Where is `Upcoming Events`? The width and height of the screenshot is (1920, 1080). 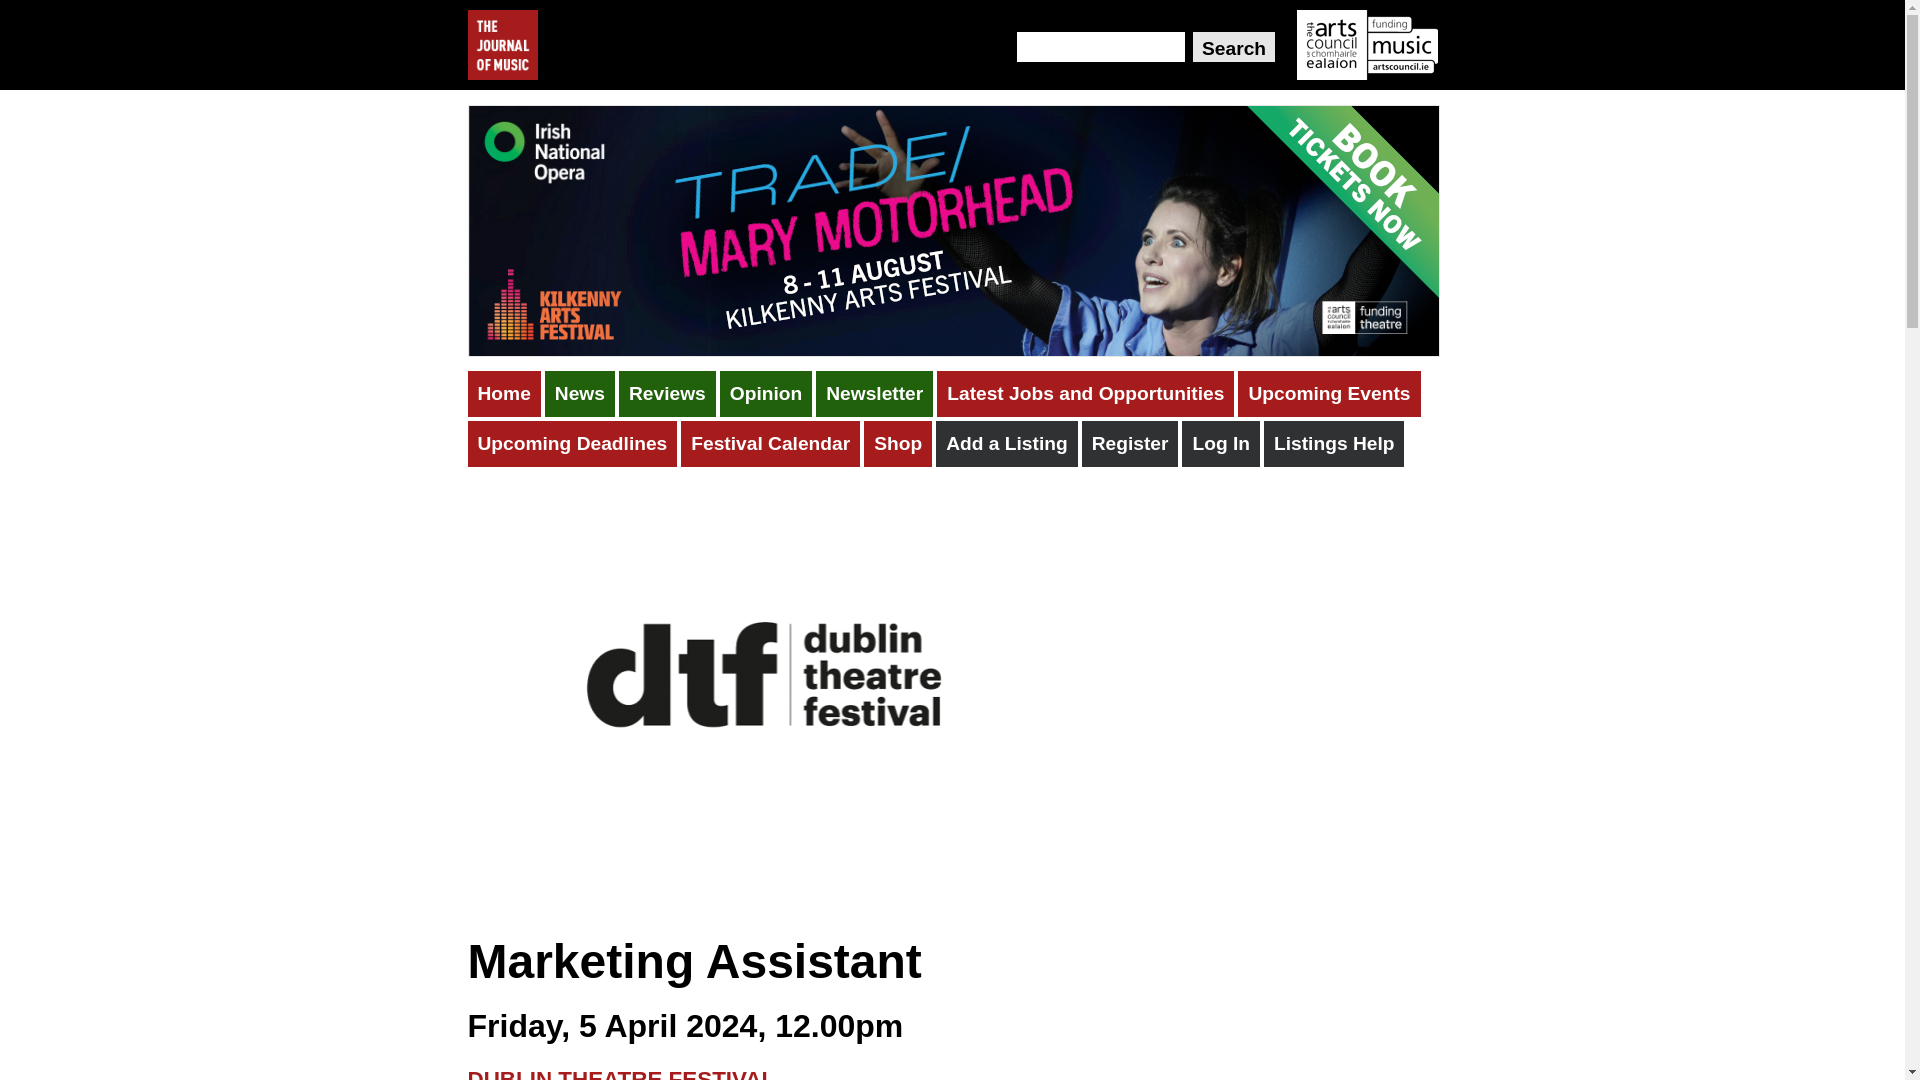 Upcoming Events is located at coordinates (1329, 394).